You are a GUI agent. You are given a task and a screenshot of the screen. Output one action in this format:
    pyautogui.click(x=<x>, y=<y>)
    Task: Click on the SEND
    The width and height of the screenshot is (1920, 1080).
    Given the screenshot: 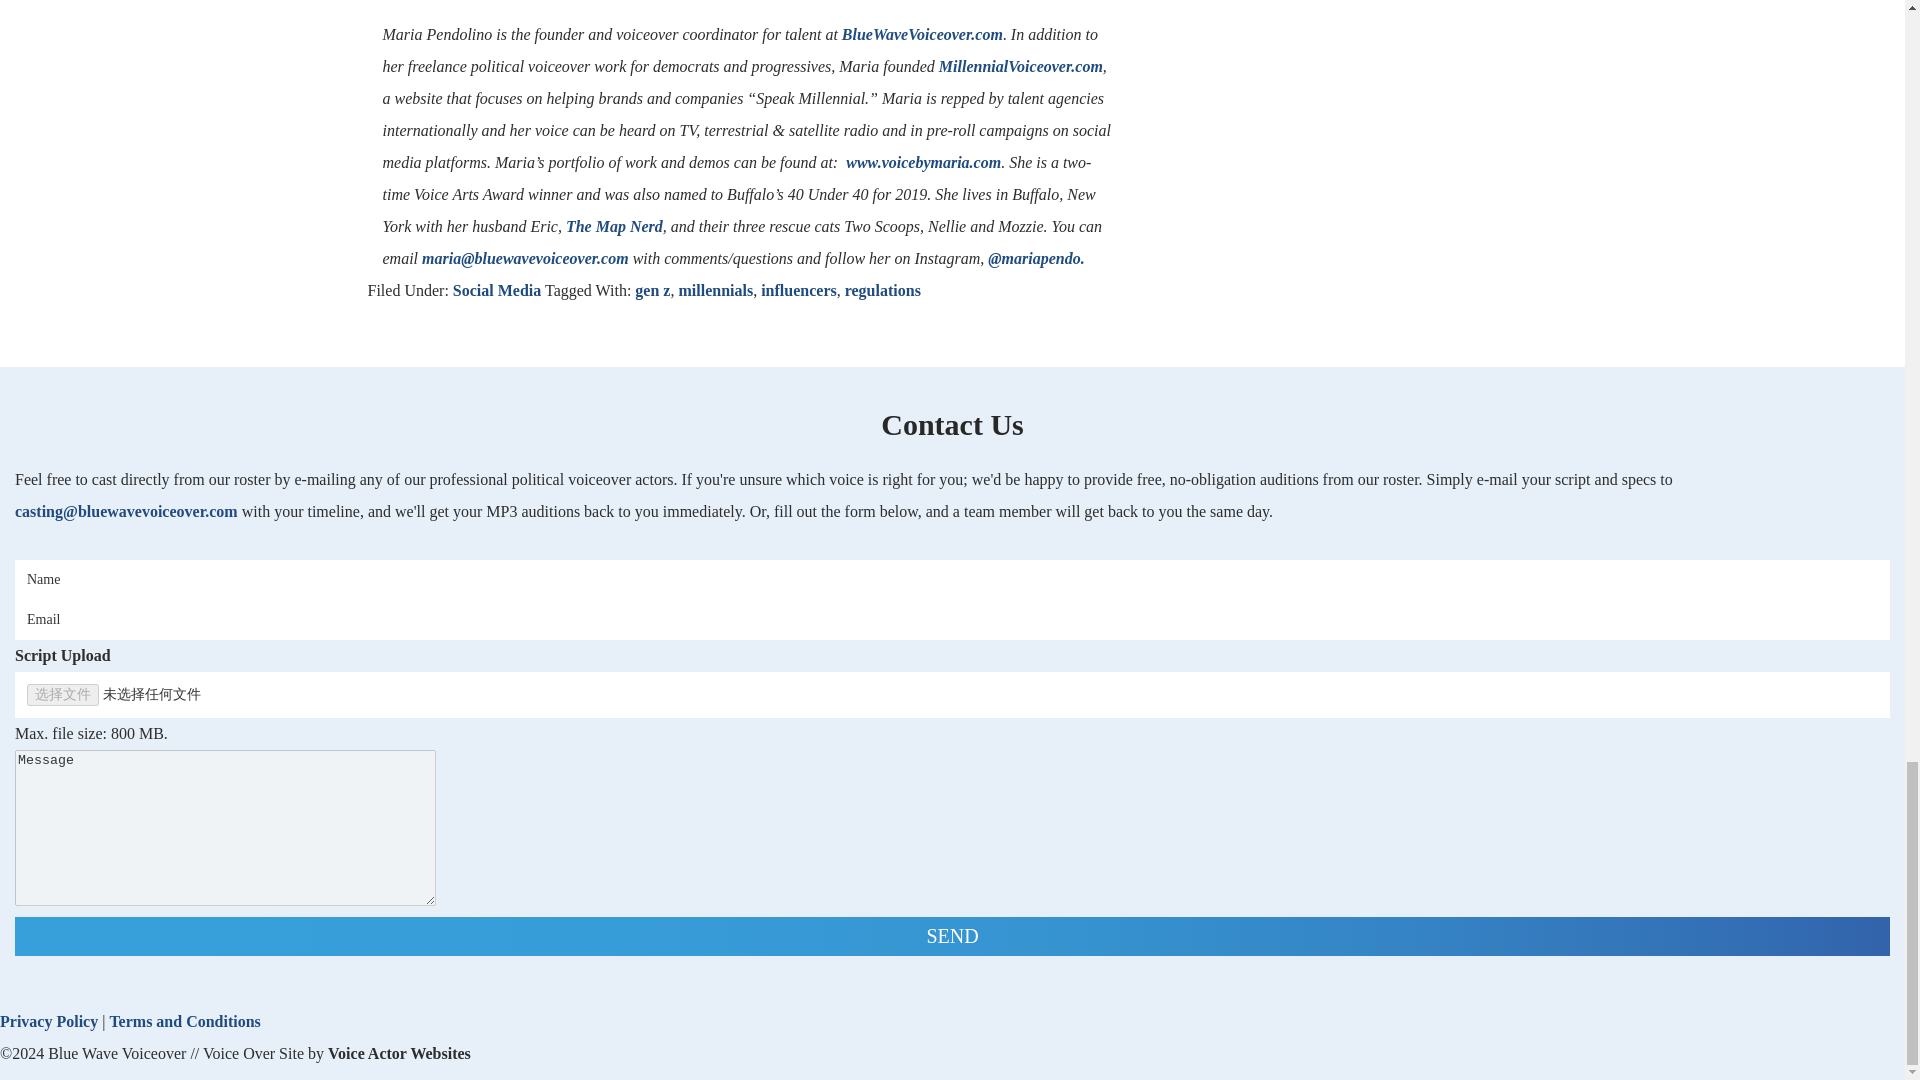 What is the action you would take?
    pyautogui.click(x=952, y=936)
    